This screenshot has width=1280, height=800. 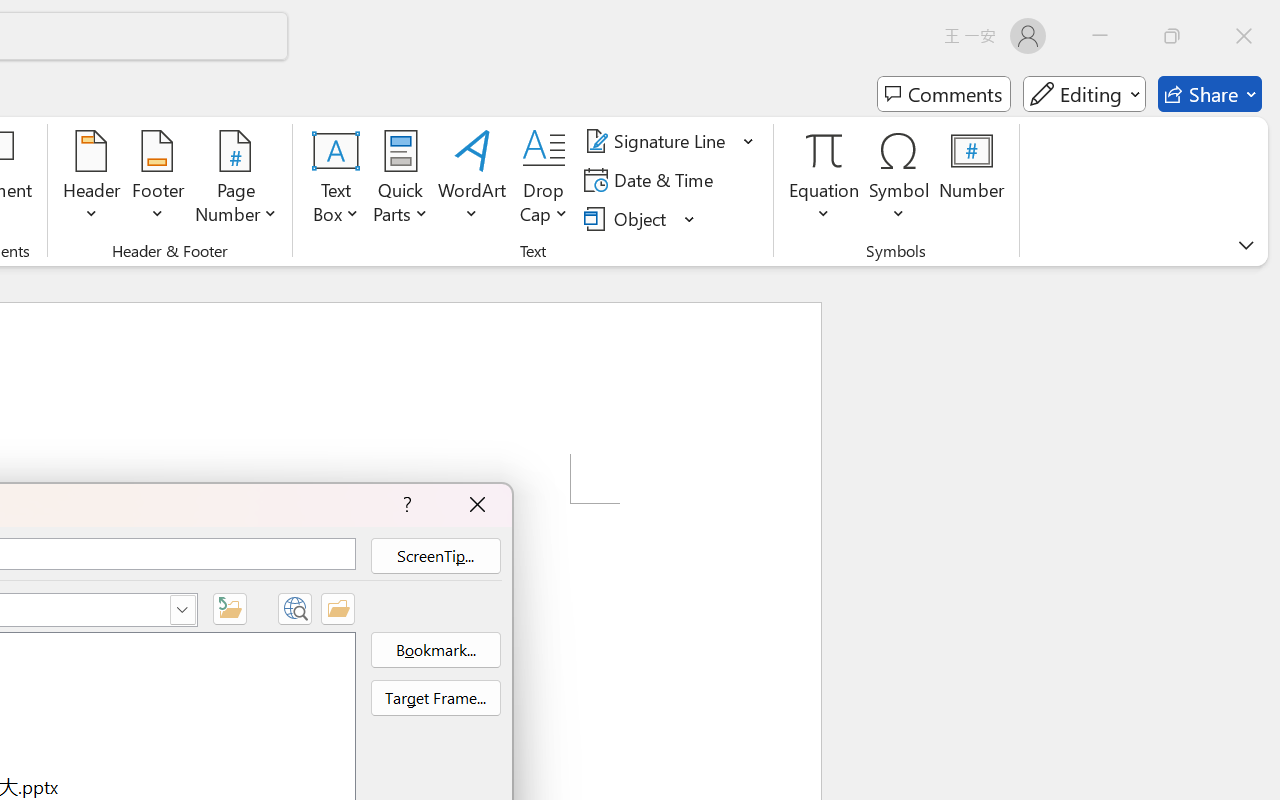 I want to click on Equation, so click(x=824, y=150).